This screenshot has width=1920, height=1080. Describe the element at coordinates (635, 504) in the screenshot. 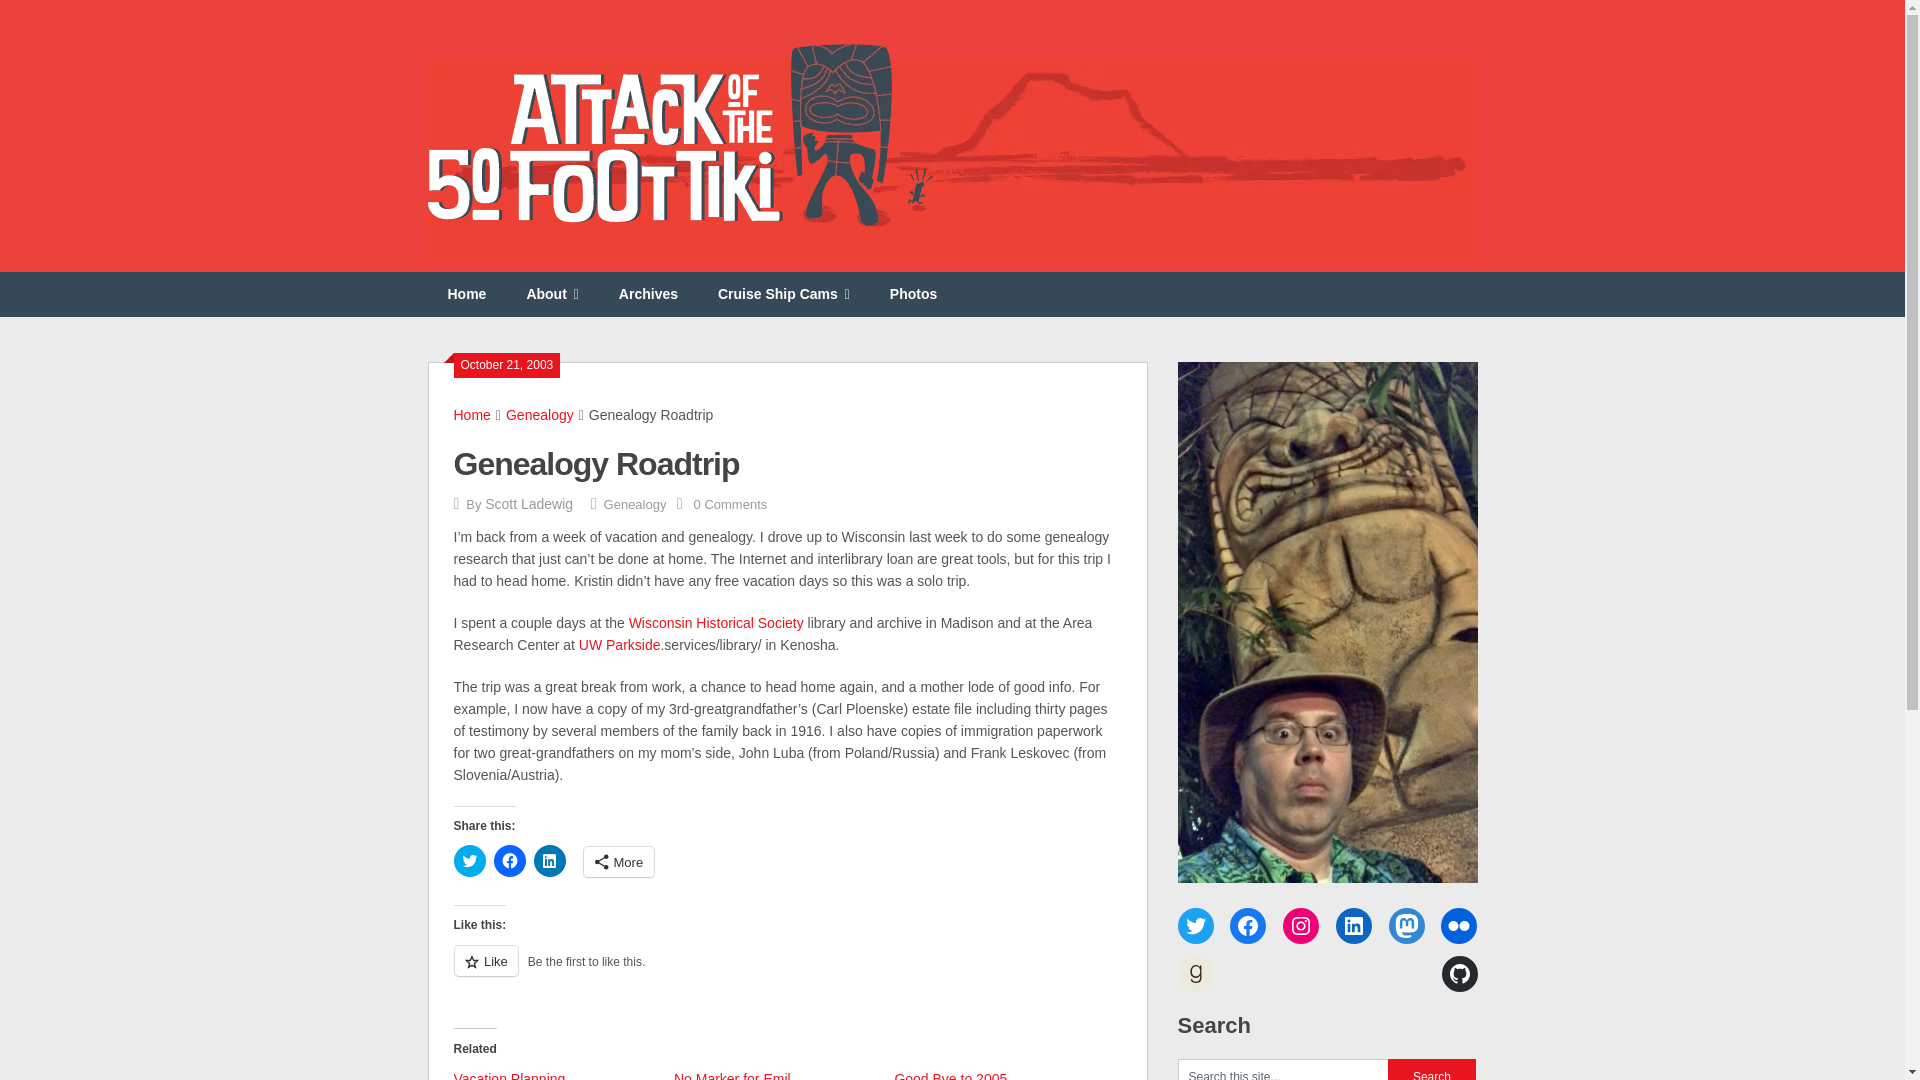

I see `Genealogy` at that location.